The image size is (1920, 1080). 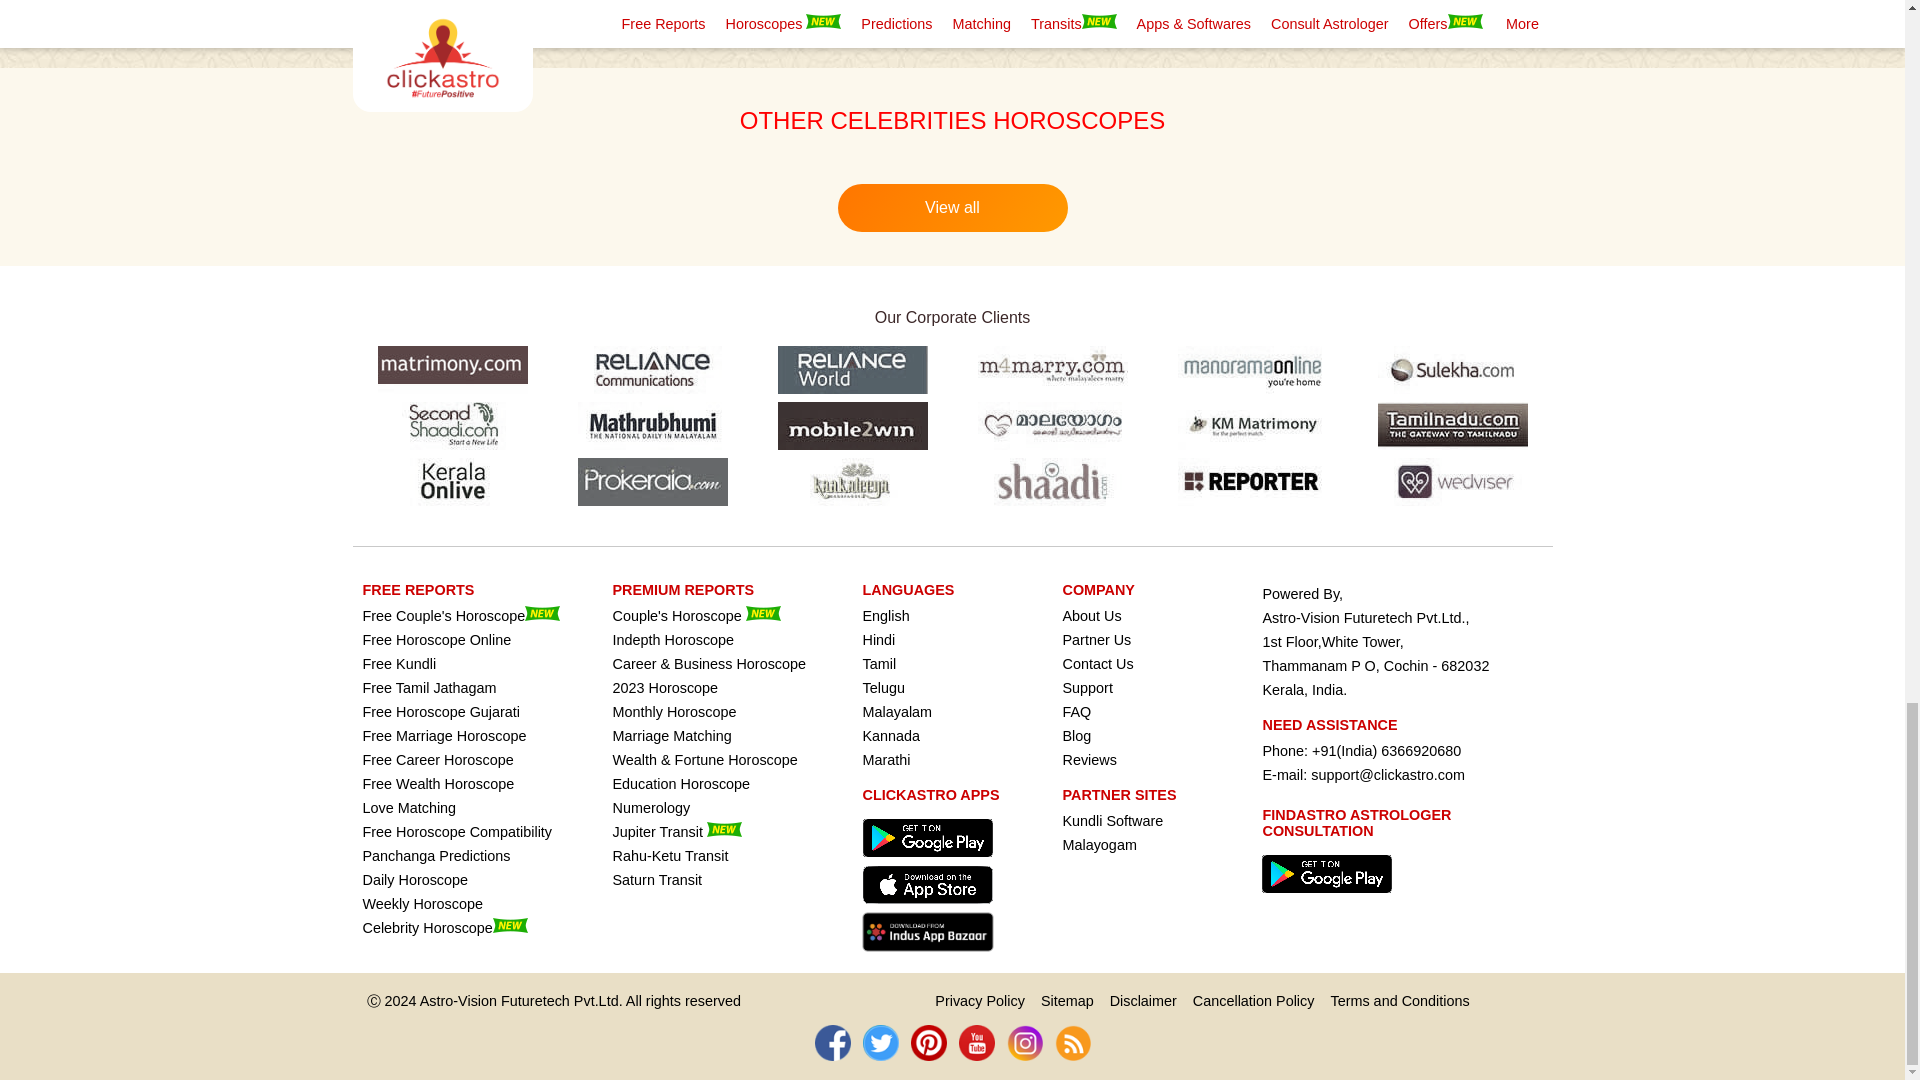 What do you see at coordinates (976, 1042) in the screenshot?
I see `YouTube` at bounding box center [976, 1042].